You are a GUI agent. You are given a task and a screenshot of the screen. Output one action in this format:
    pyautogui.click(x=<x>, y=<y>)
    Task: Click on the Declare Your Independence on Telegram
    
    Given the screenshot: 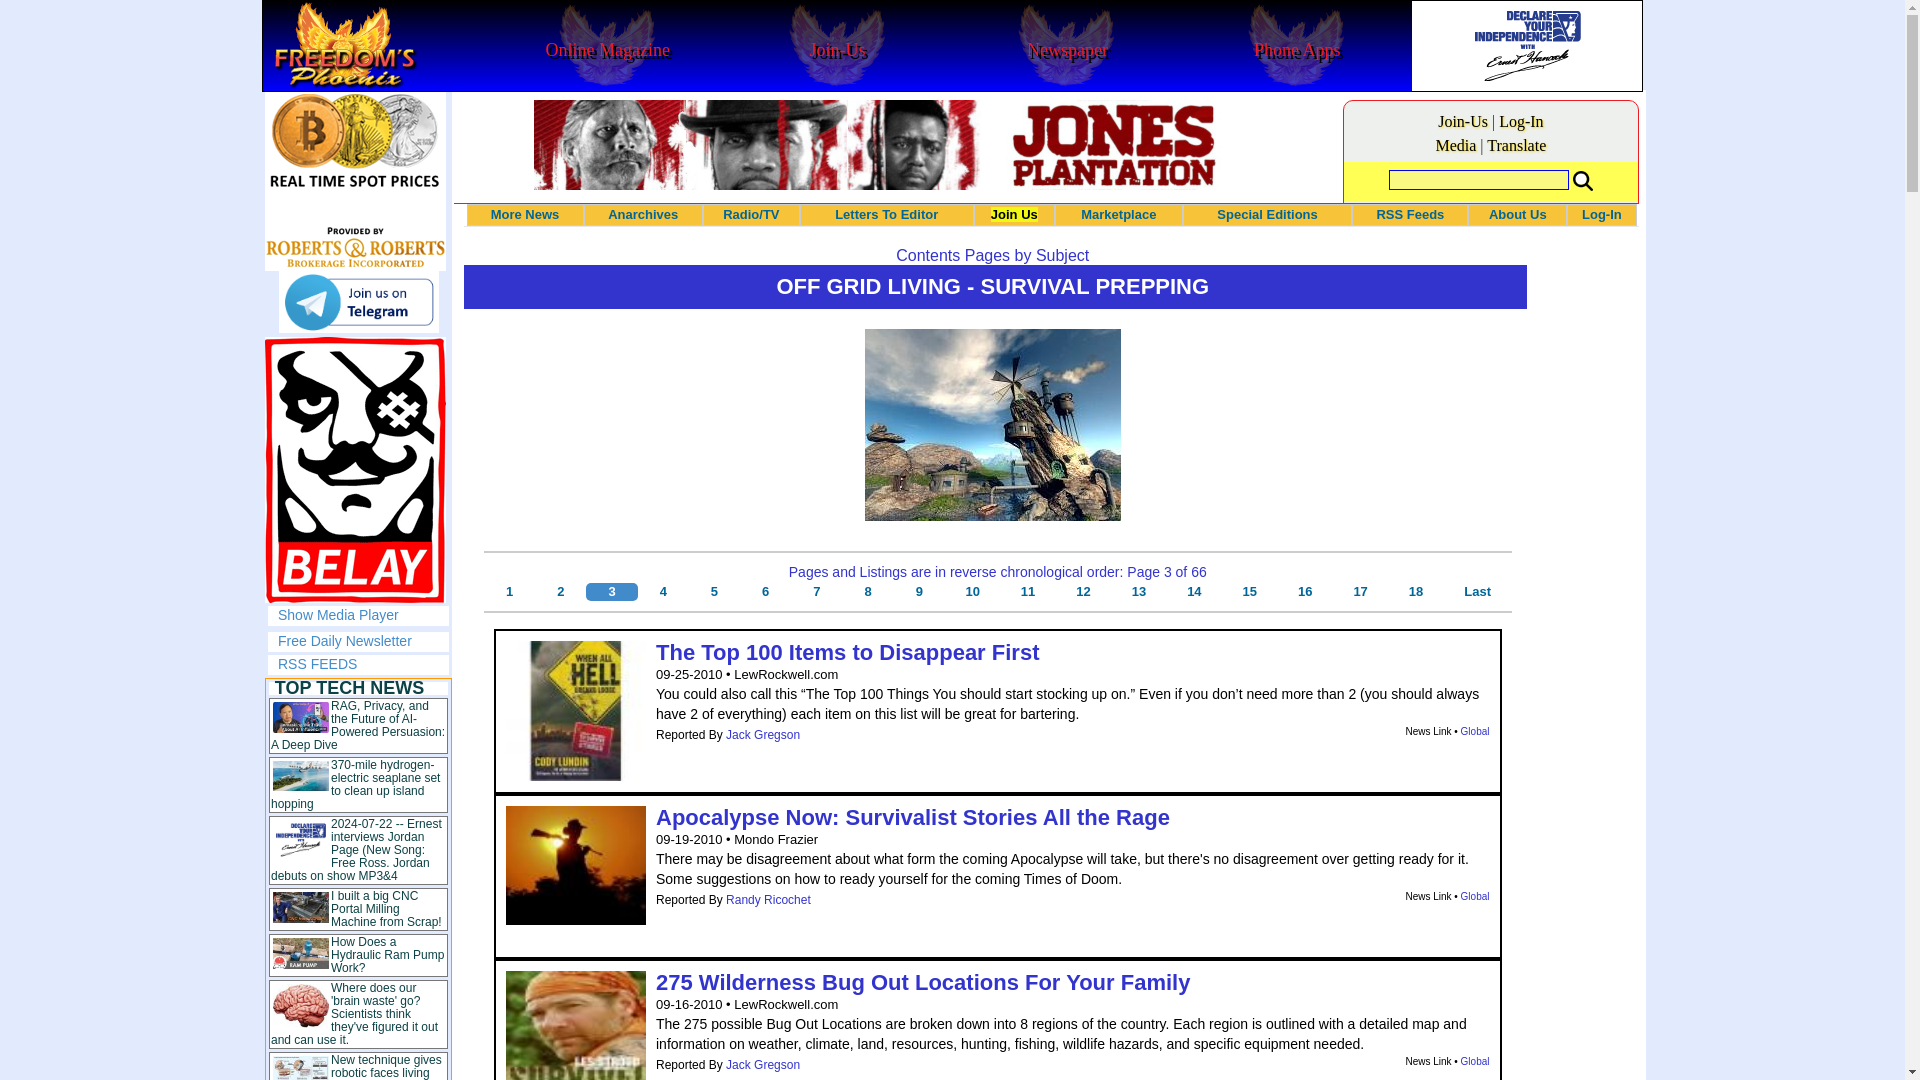 What is the action you would take?
    pyautogui.click(x=358, y=302)
    